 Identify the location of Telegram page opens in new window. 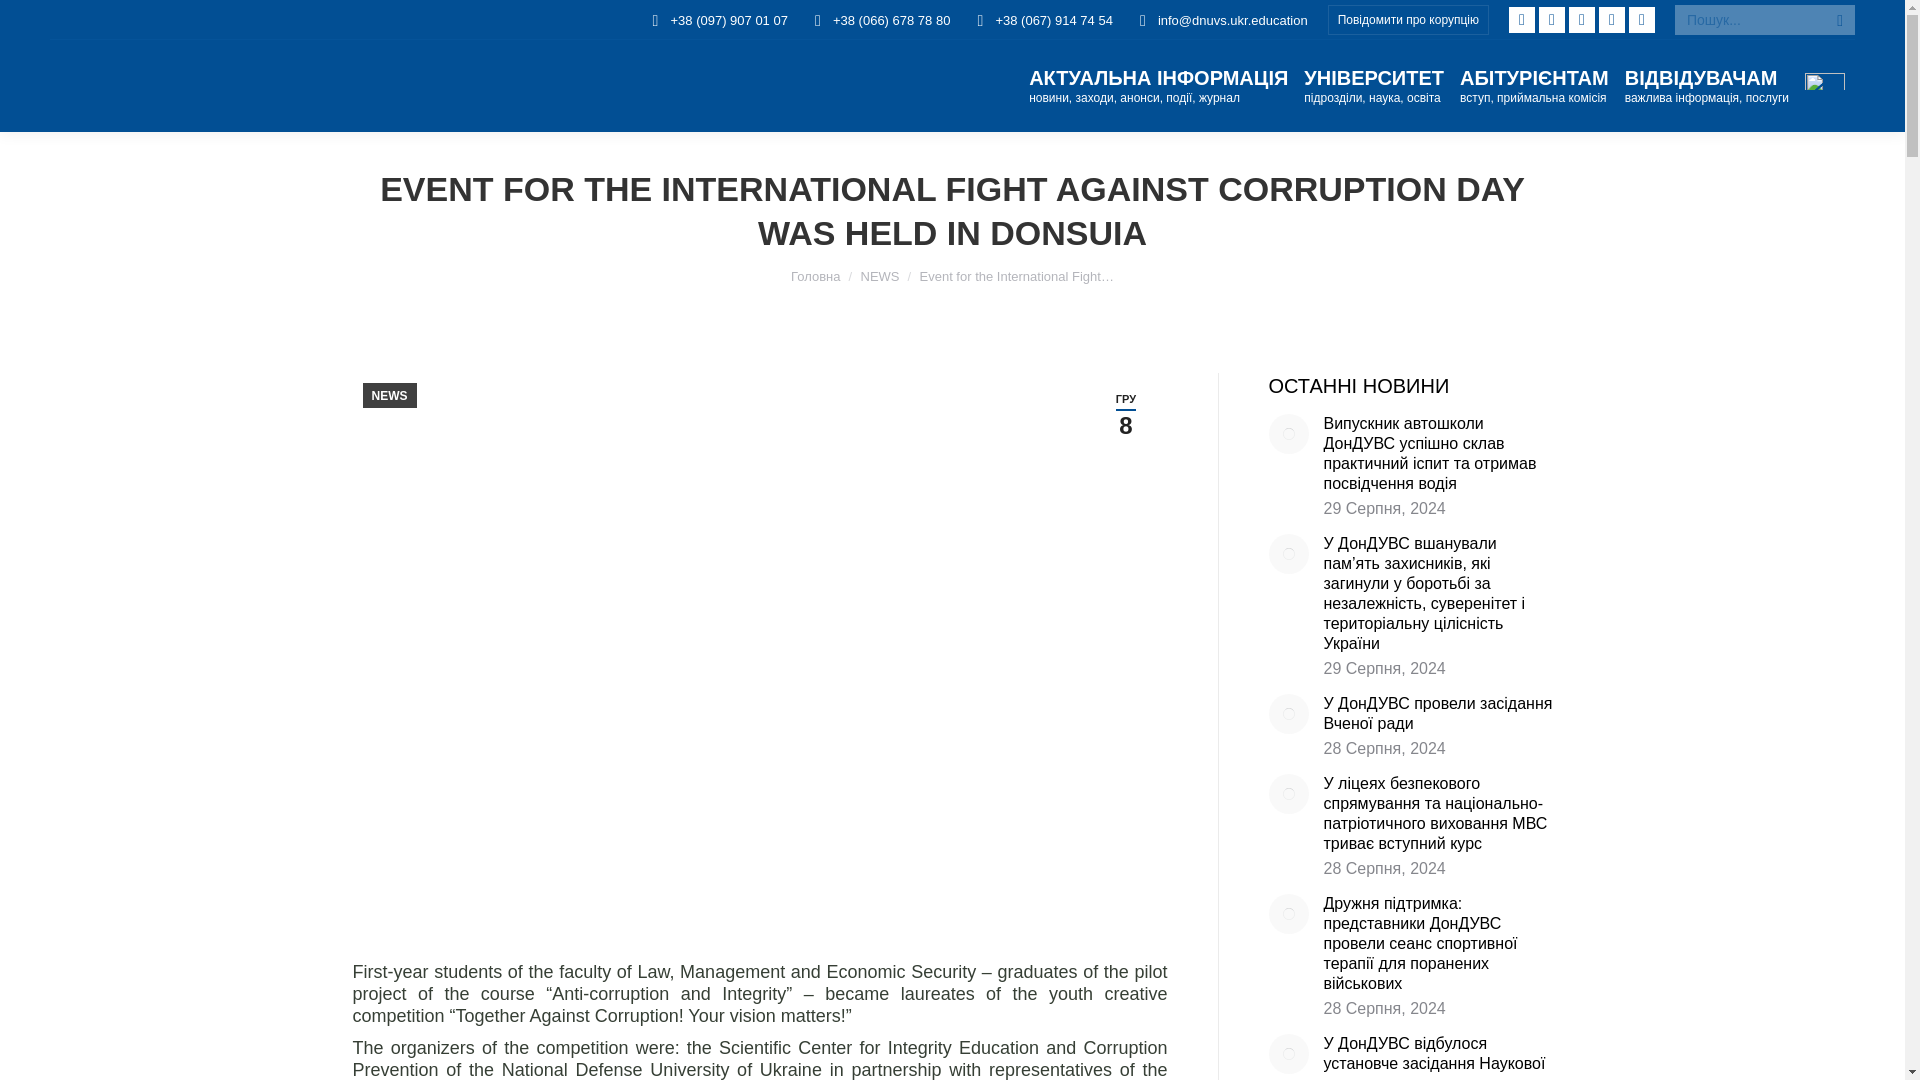
(1612, 20).